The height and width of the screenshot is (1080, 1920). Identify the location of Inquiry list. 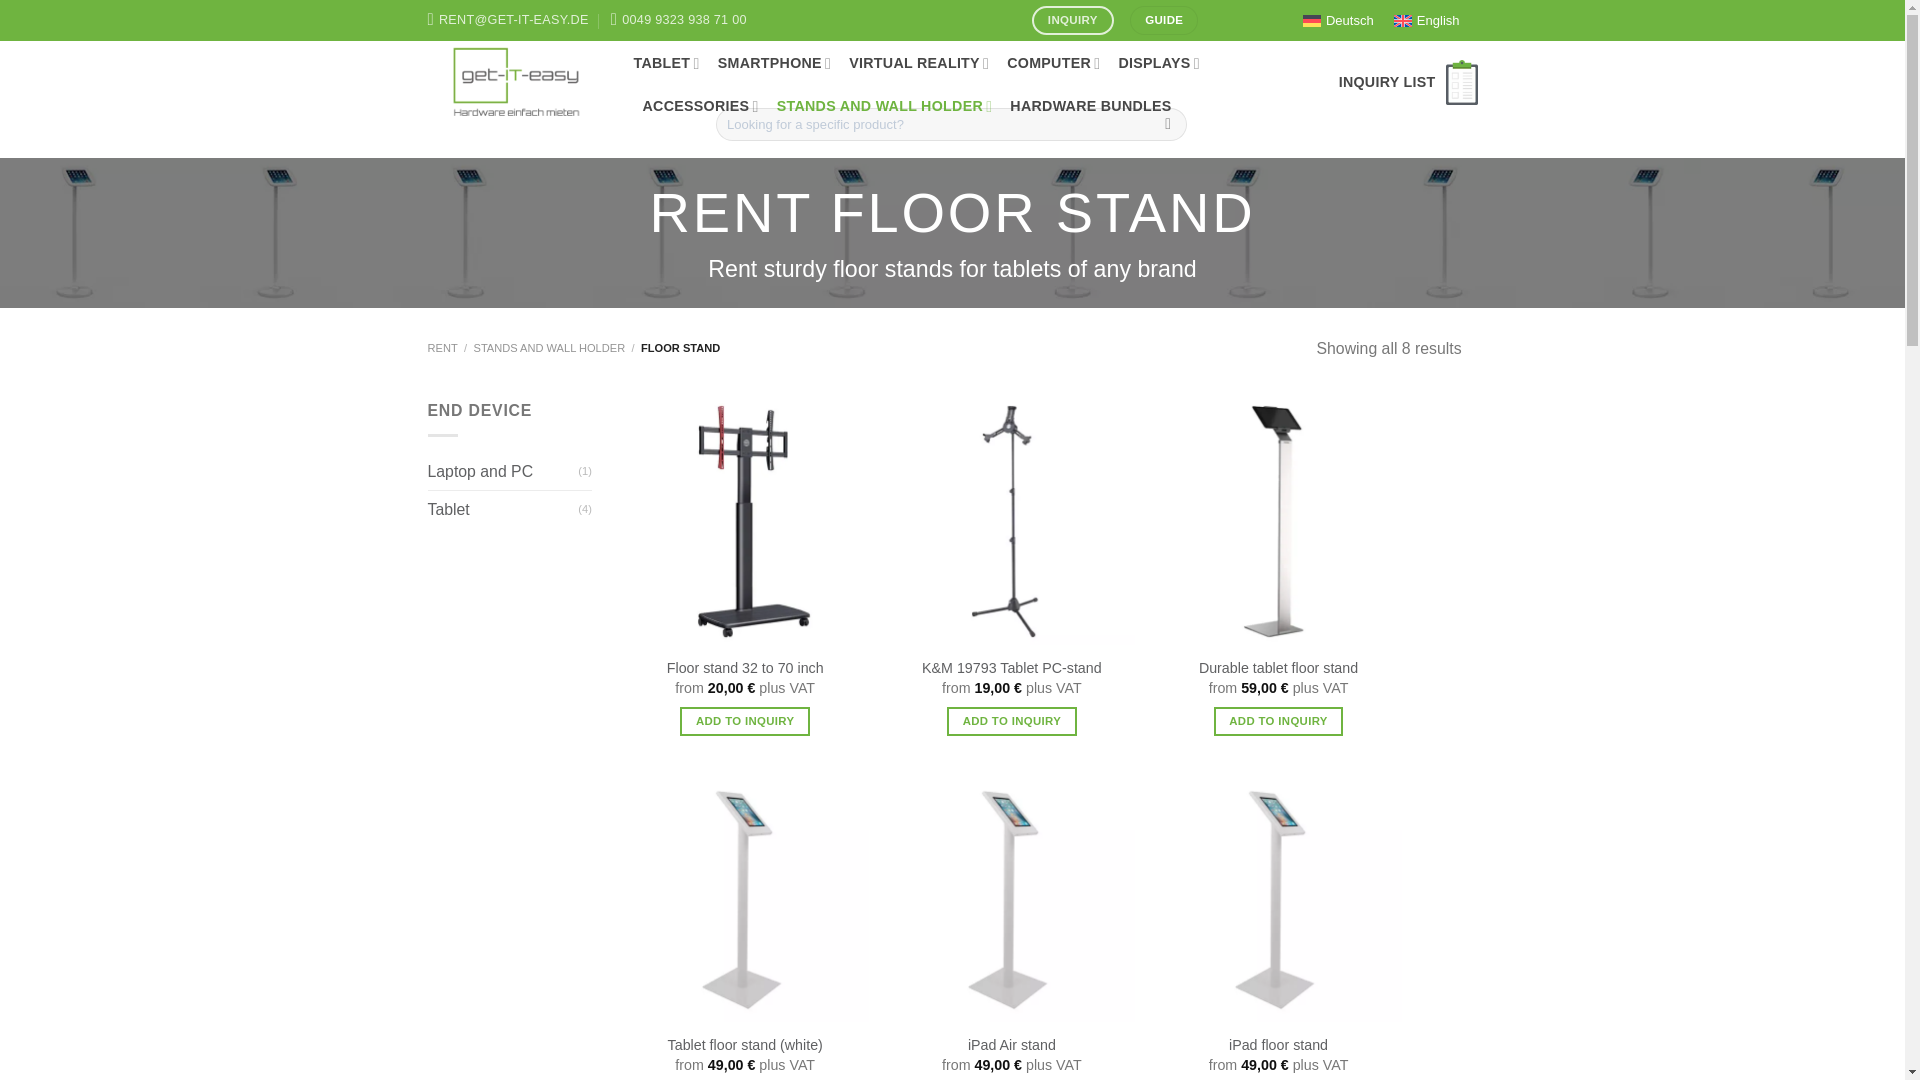
(1408, 82).